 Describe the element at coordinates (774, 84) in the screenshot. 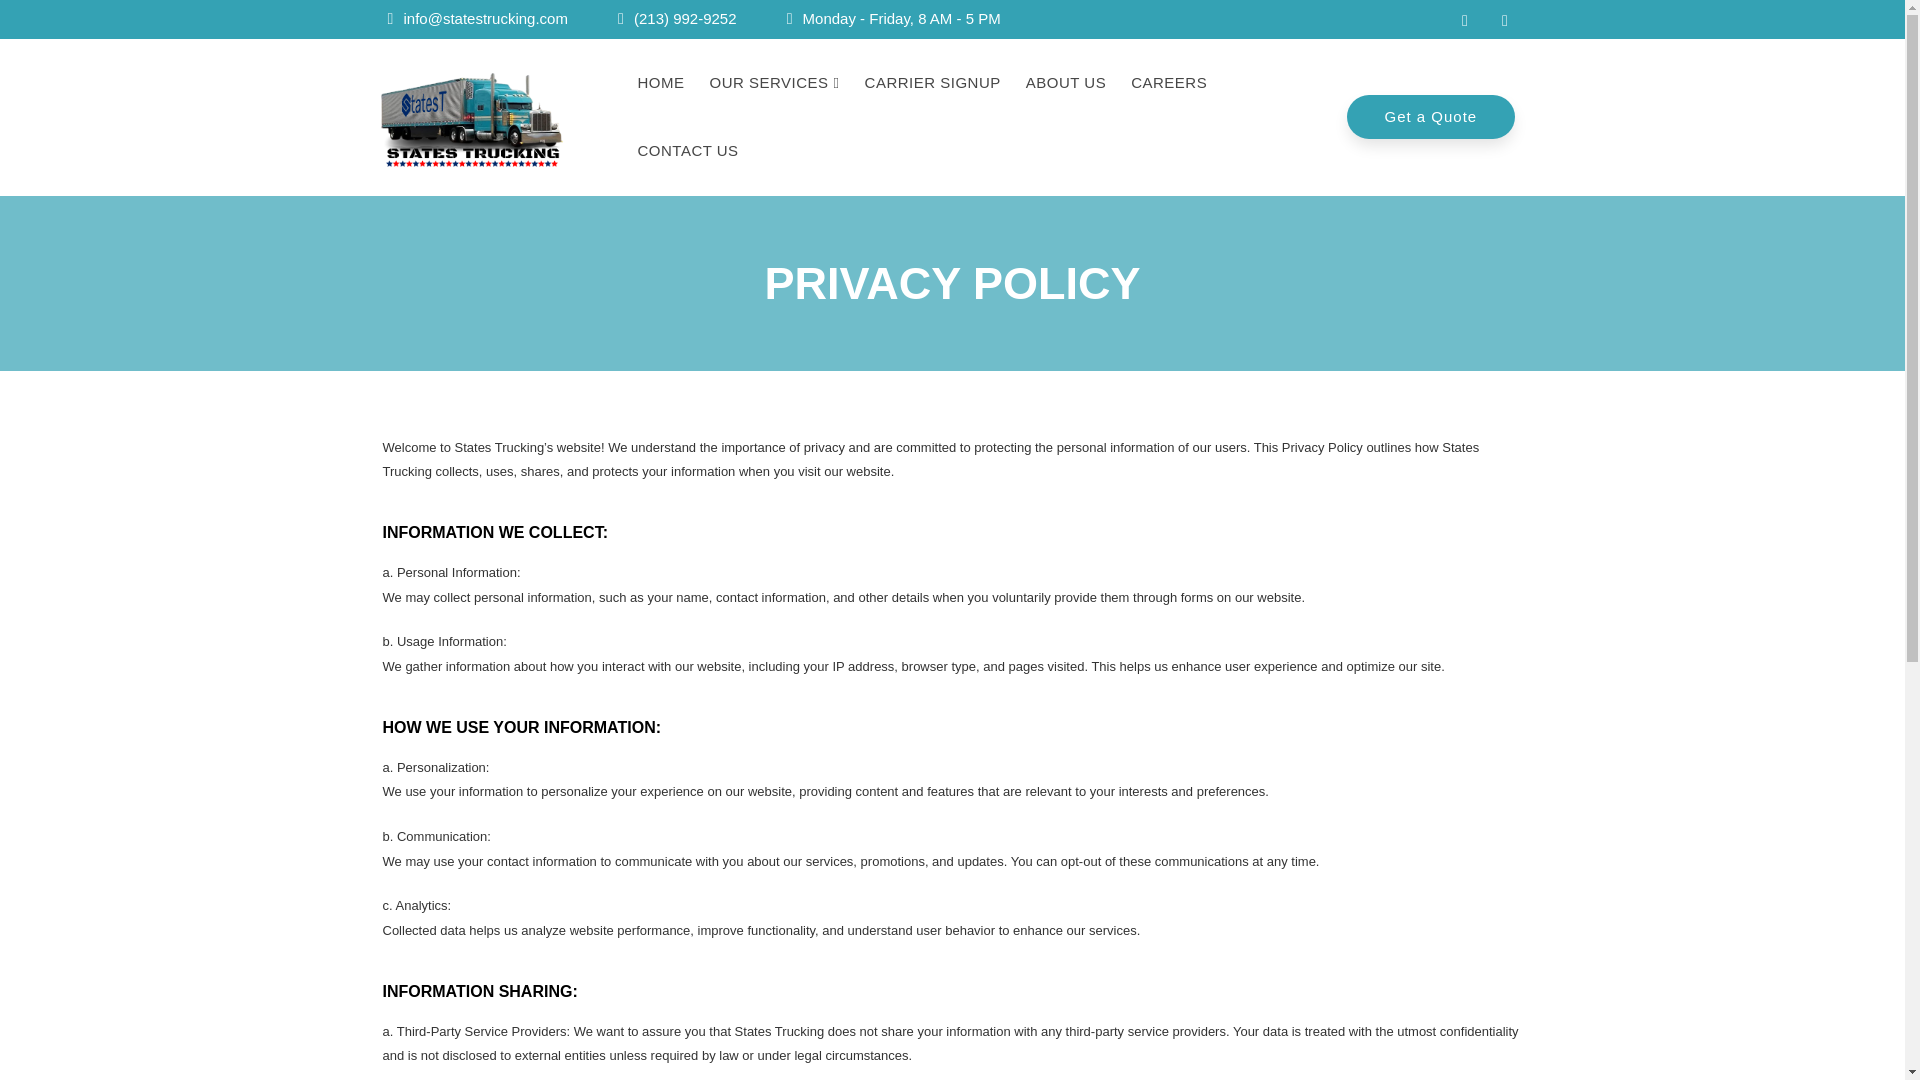

I see `OUR SERVICES` at that location.